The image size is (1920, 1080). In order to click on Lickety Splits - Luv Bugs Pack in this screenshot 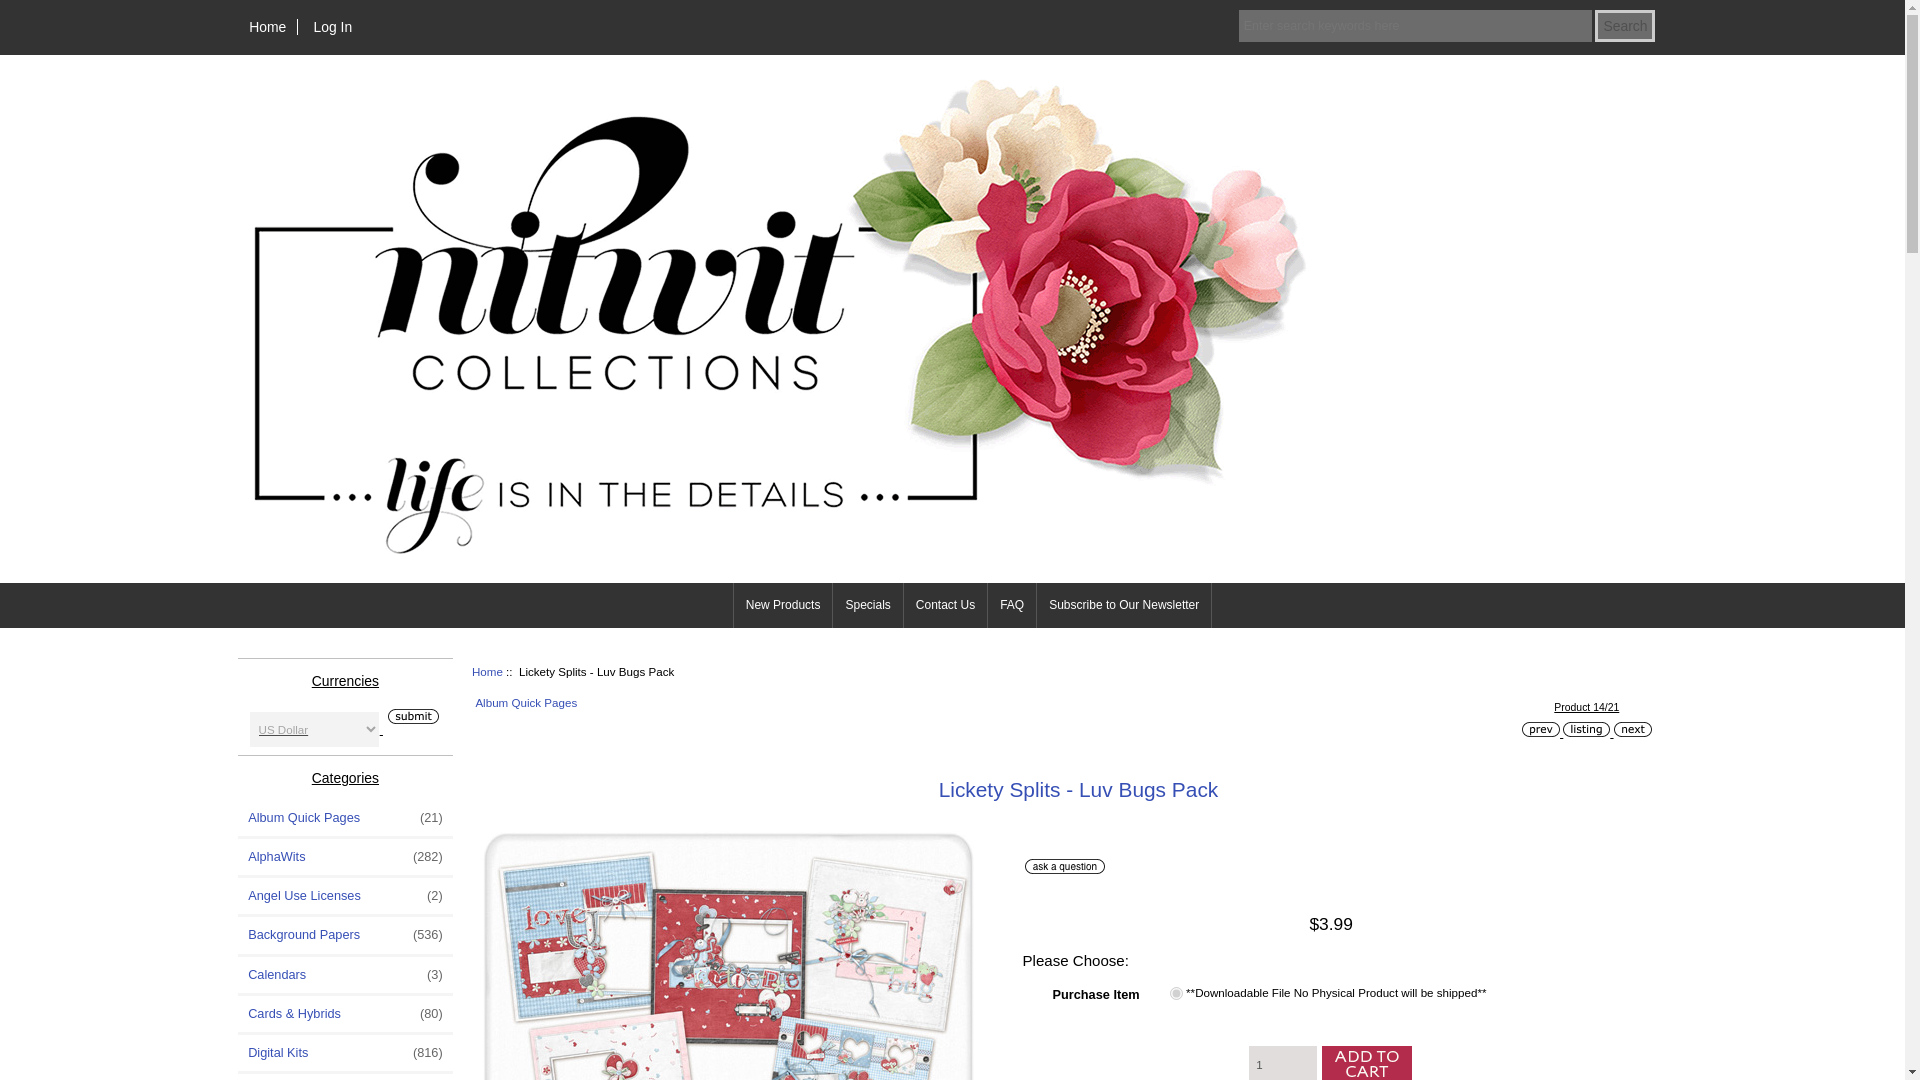, I will do `click(728, 951)`.